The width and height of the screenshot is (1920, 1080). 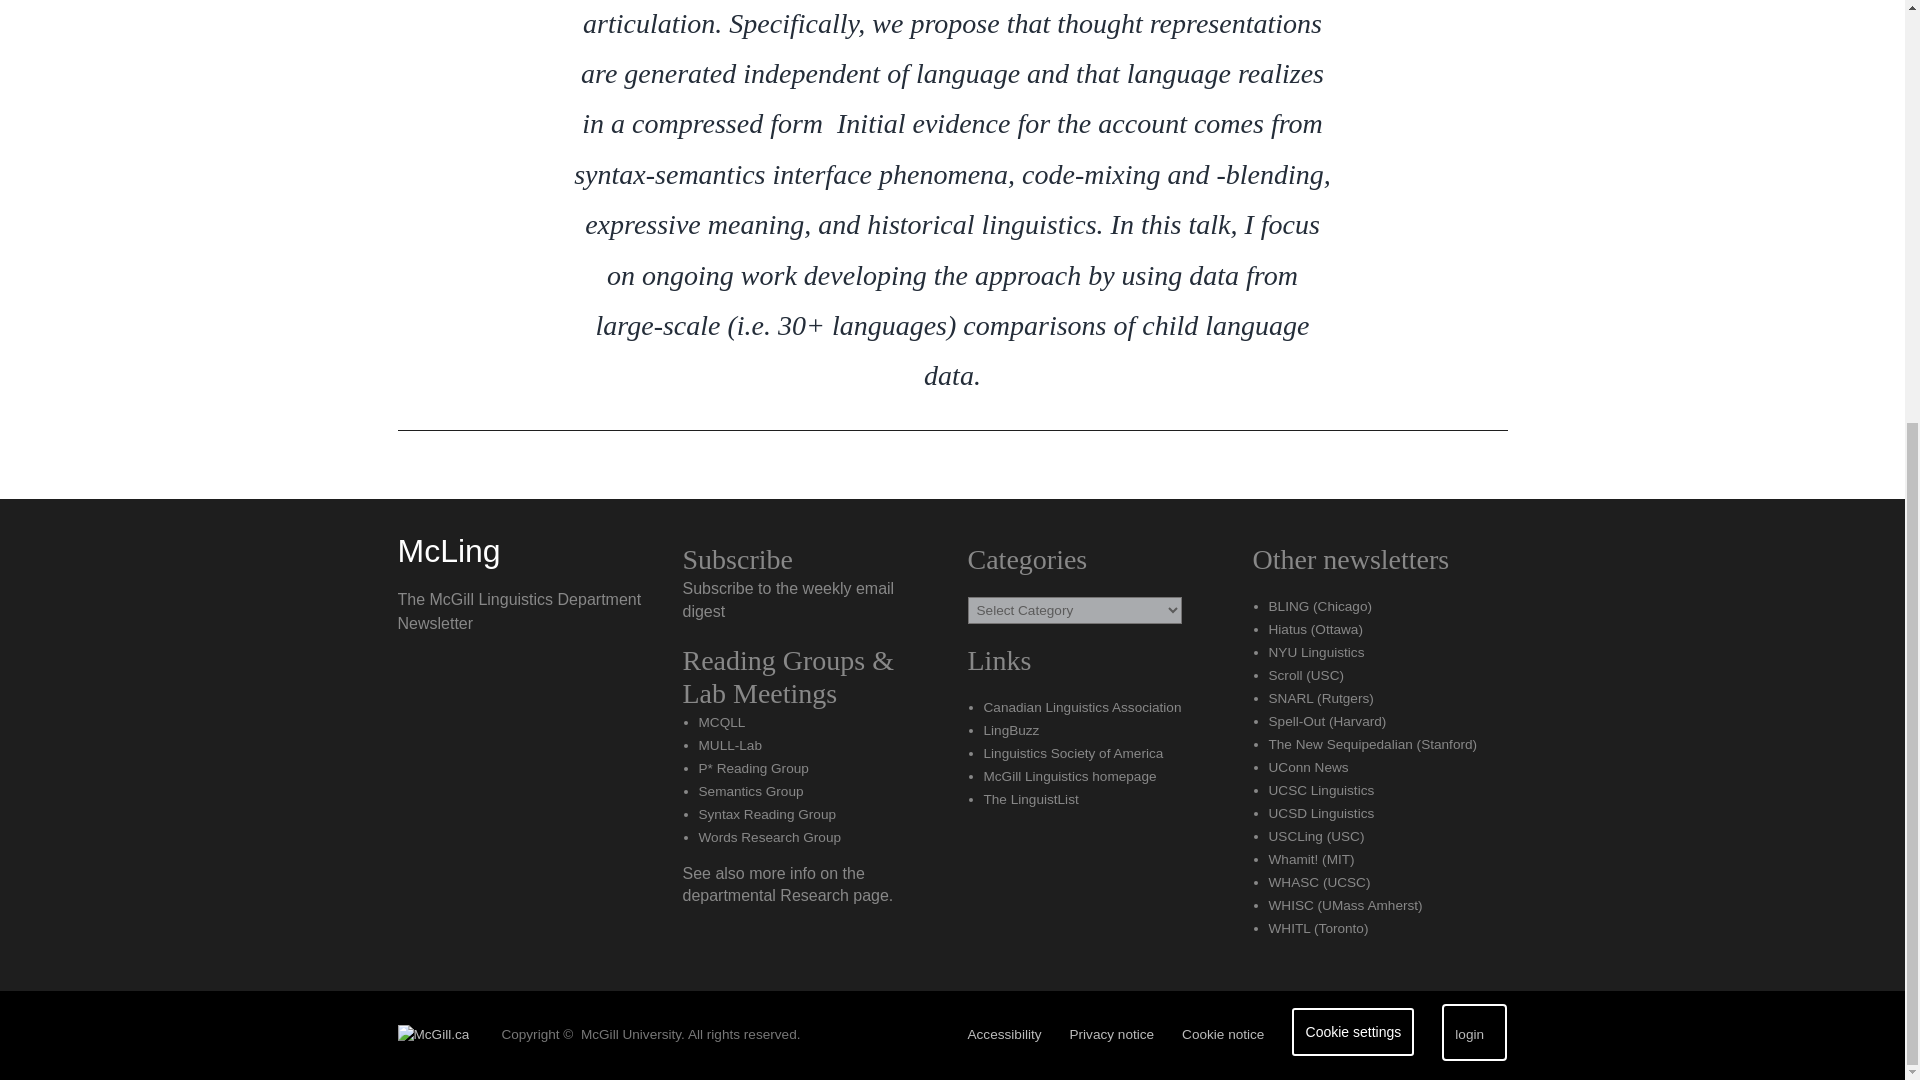 What do you see at coordinates (769, 837) in the screenshot?
I see `Words Research Group` at bounding box center [769, 837].